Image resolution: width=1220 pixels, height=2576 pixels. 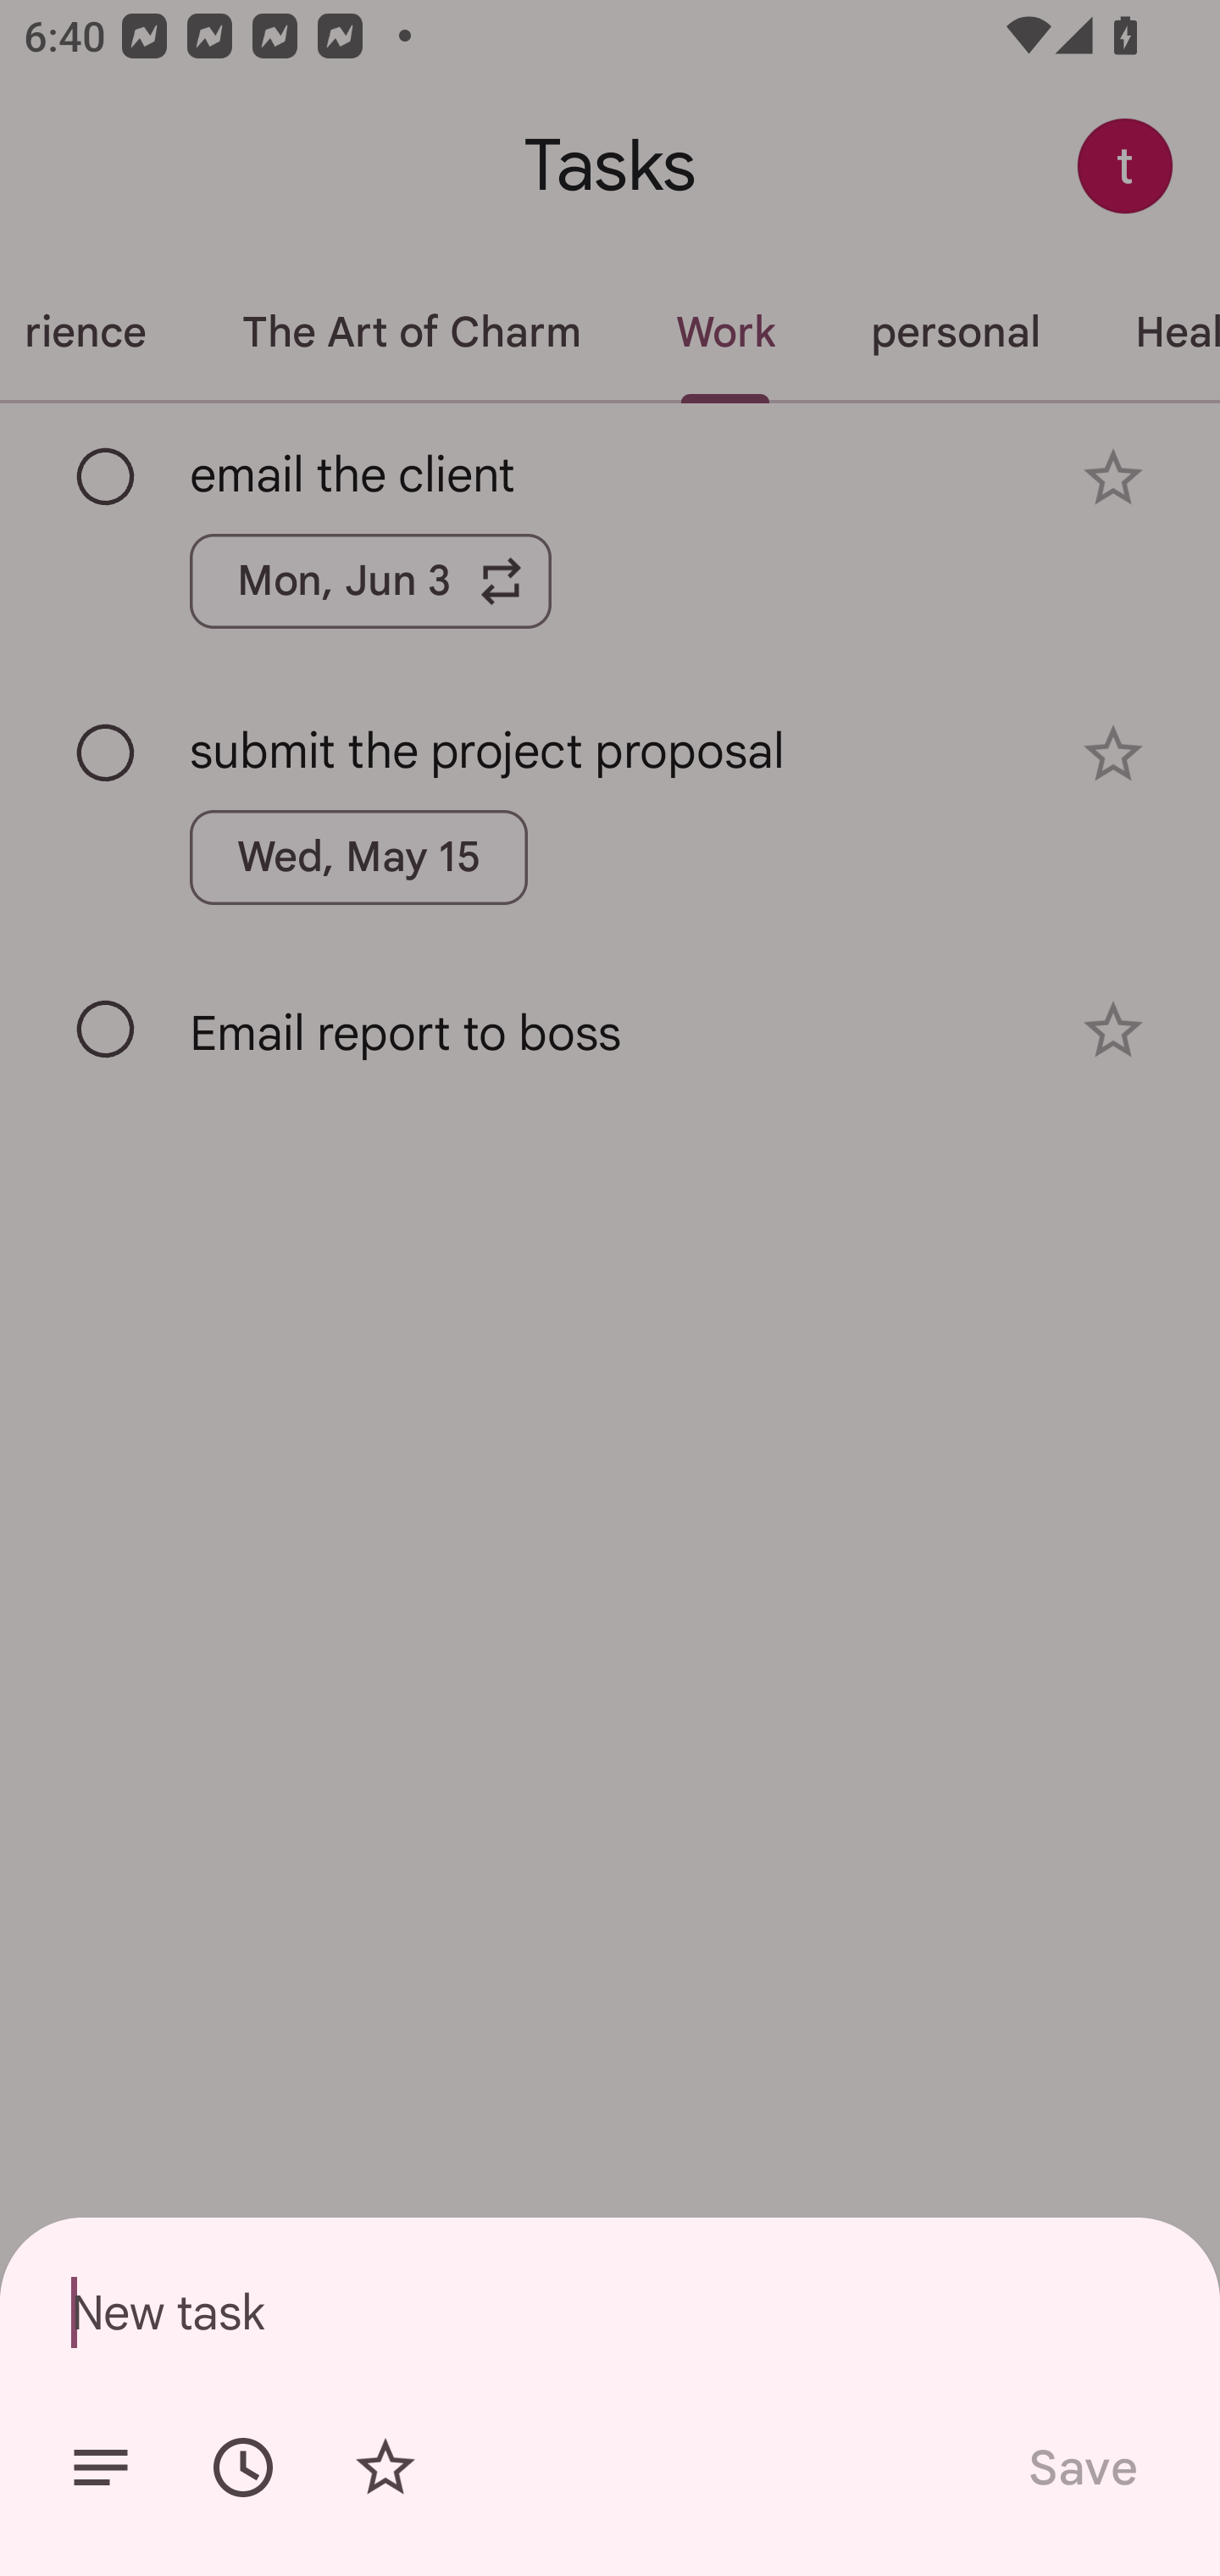 What do you see at coordinates (243, 2468) in the screenshot?
I see `Set date/time` at bounding box center [243, 2468].